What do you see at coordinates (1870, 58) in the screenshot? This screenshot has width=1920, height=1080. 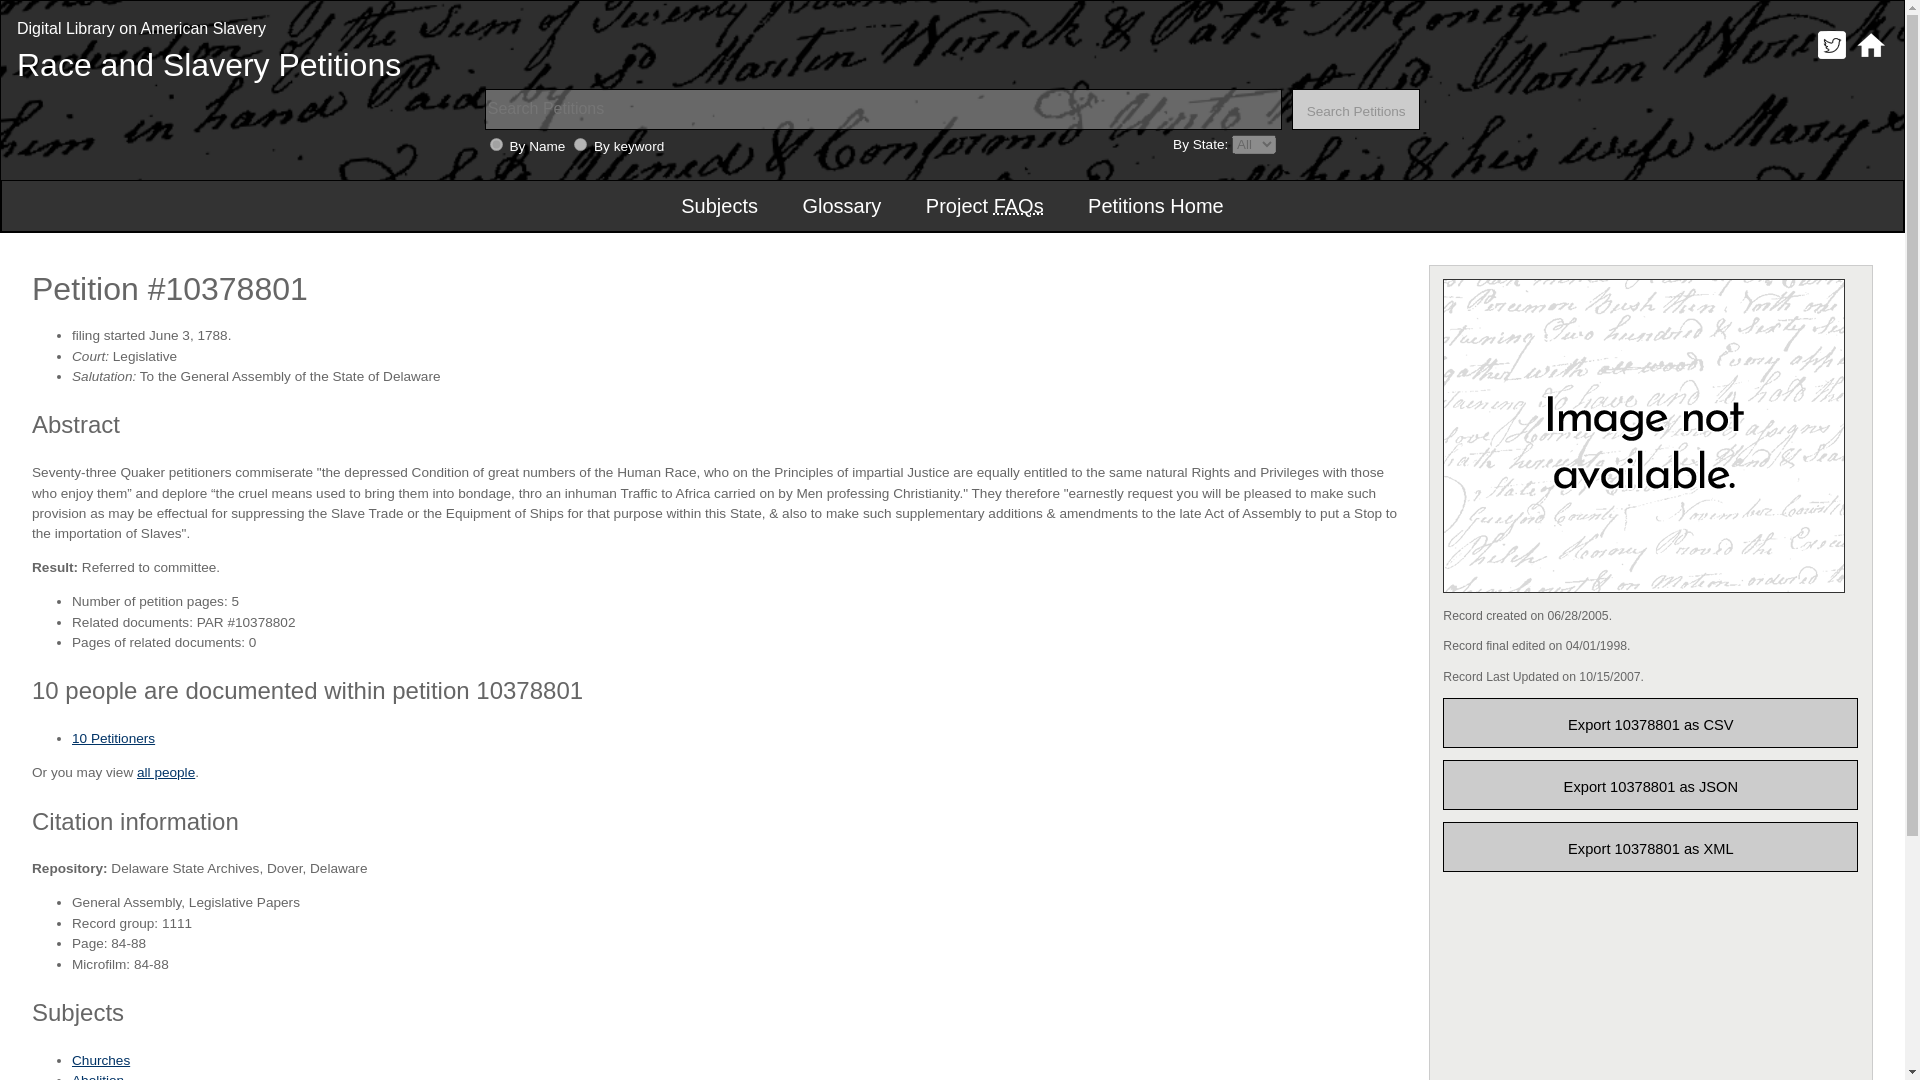 I see `Digital Library on American Slavery Home Page` at bounding box center [1870, 58].